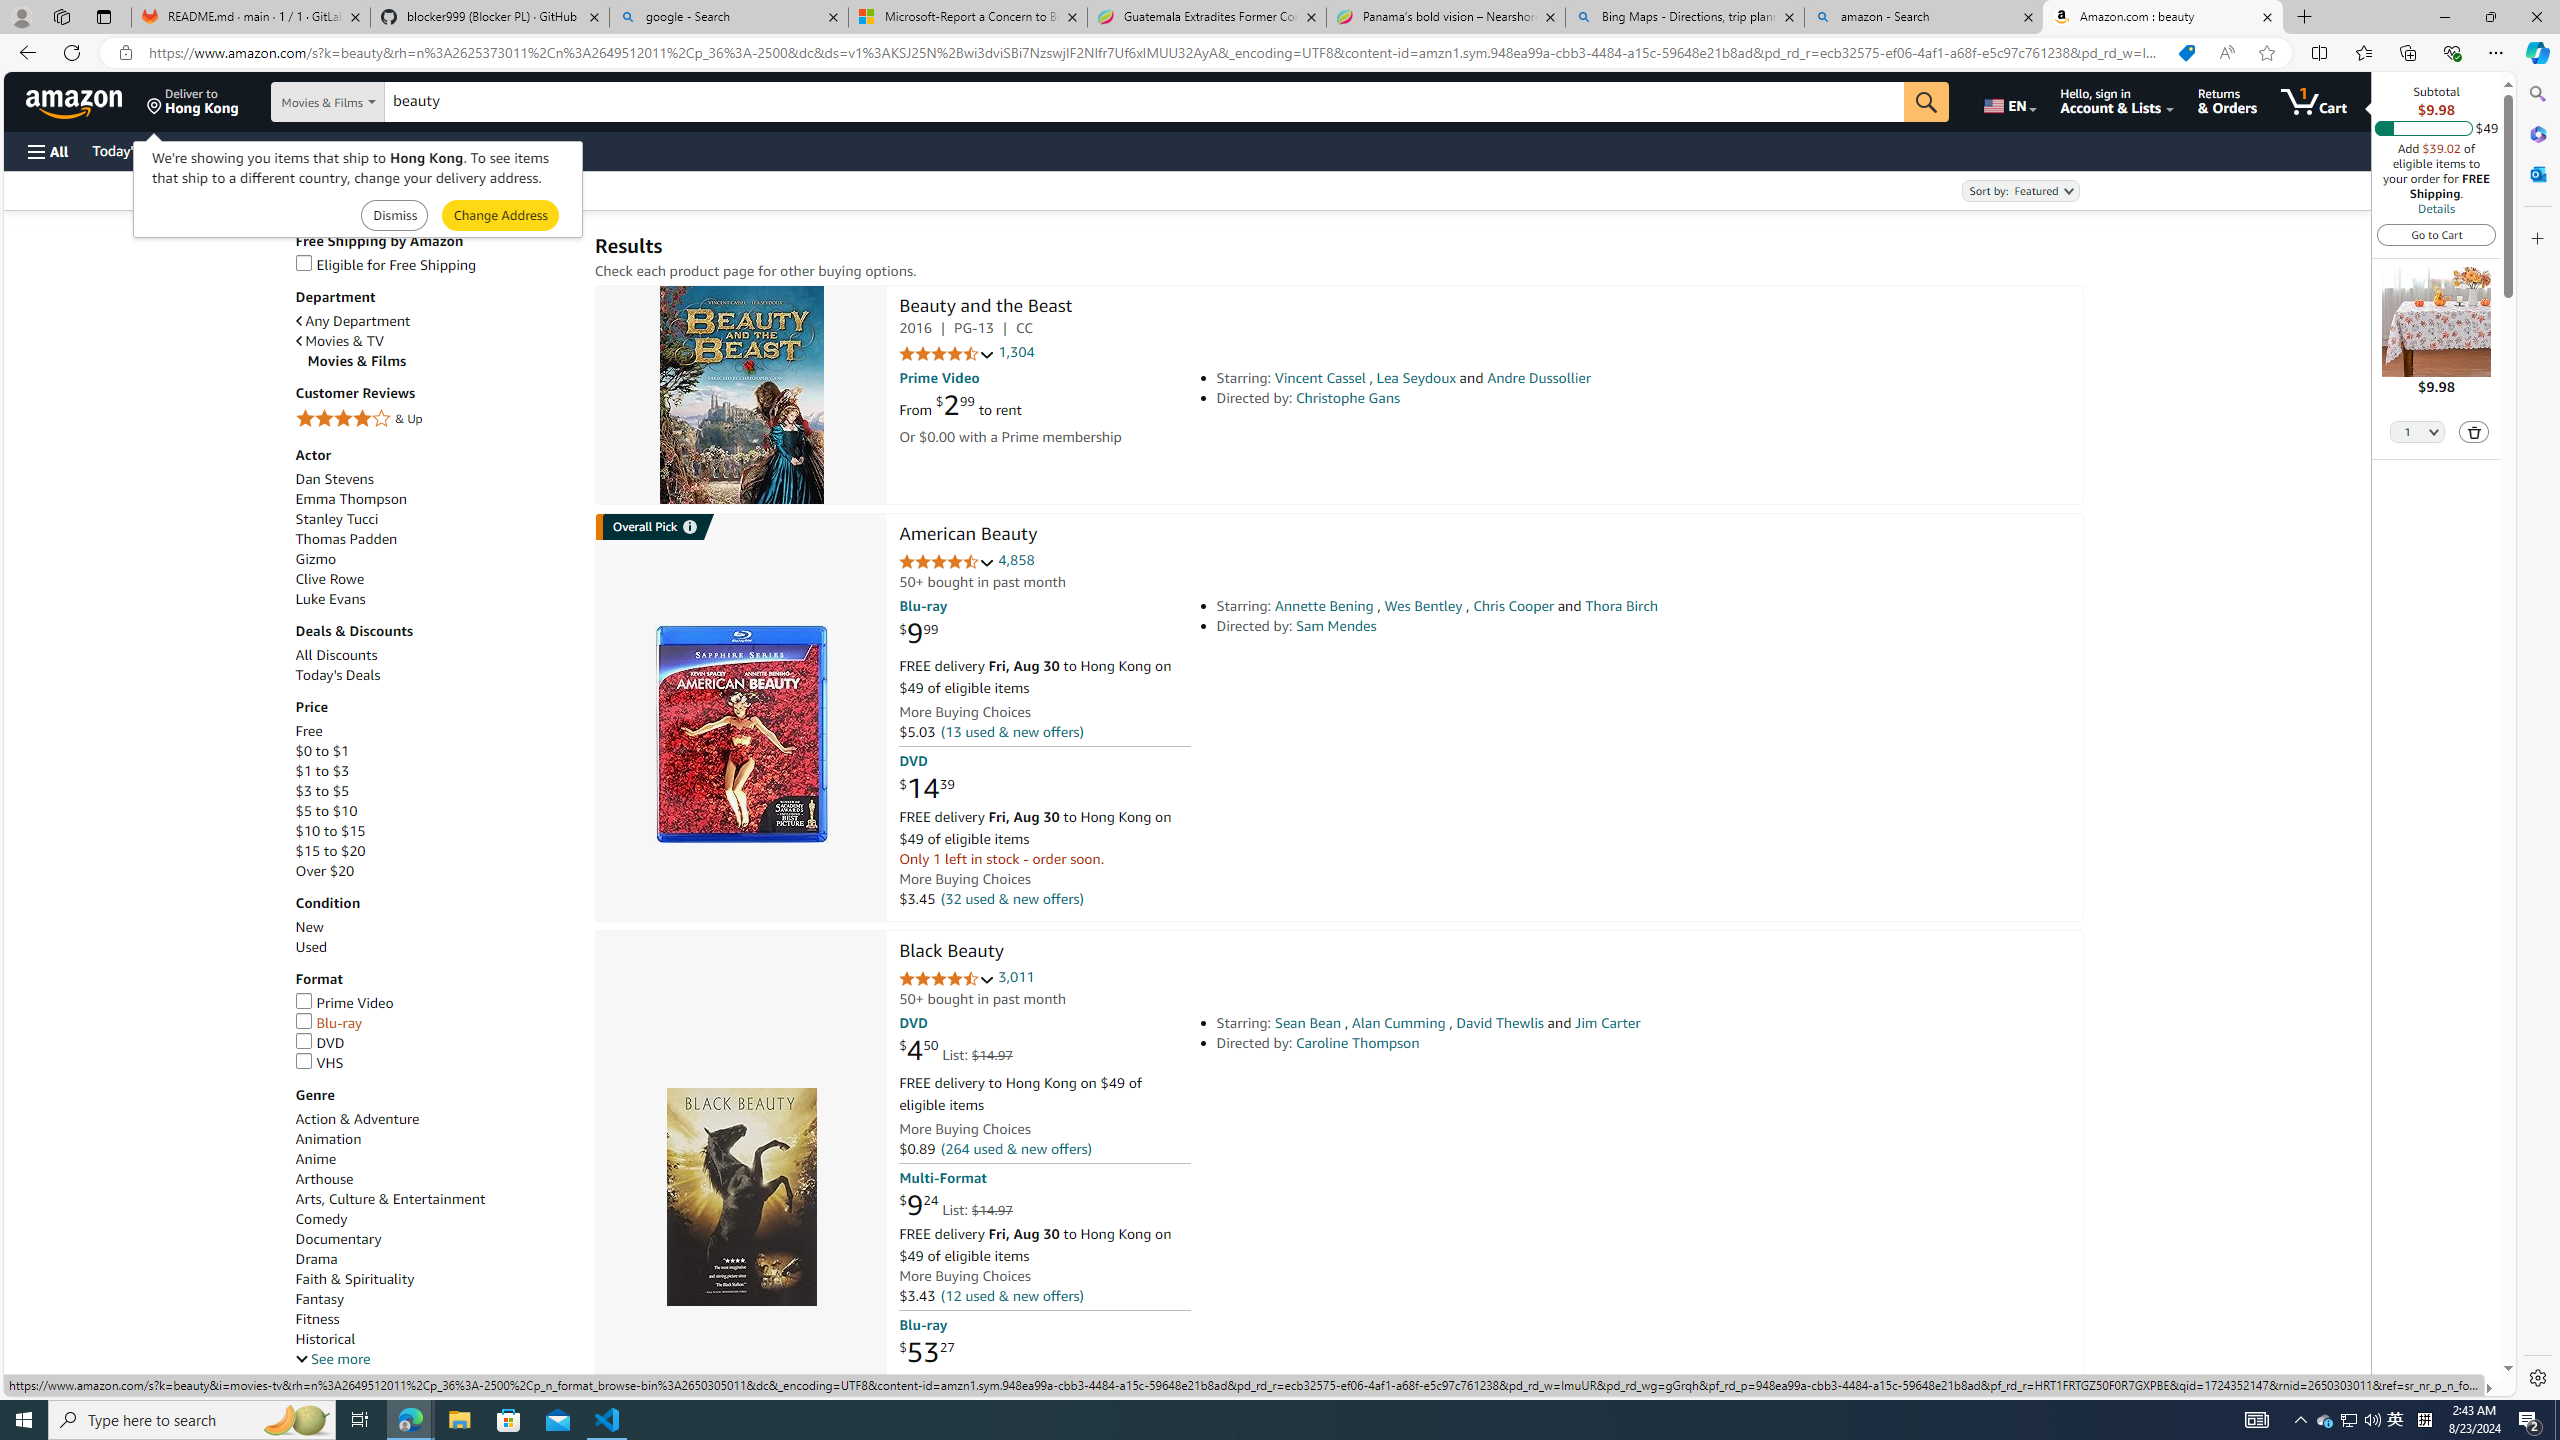  What do you see at coordinates (345, 538) in the screenshot?
I see `Thomas Padden` at bounding box center [345, 538].